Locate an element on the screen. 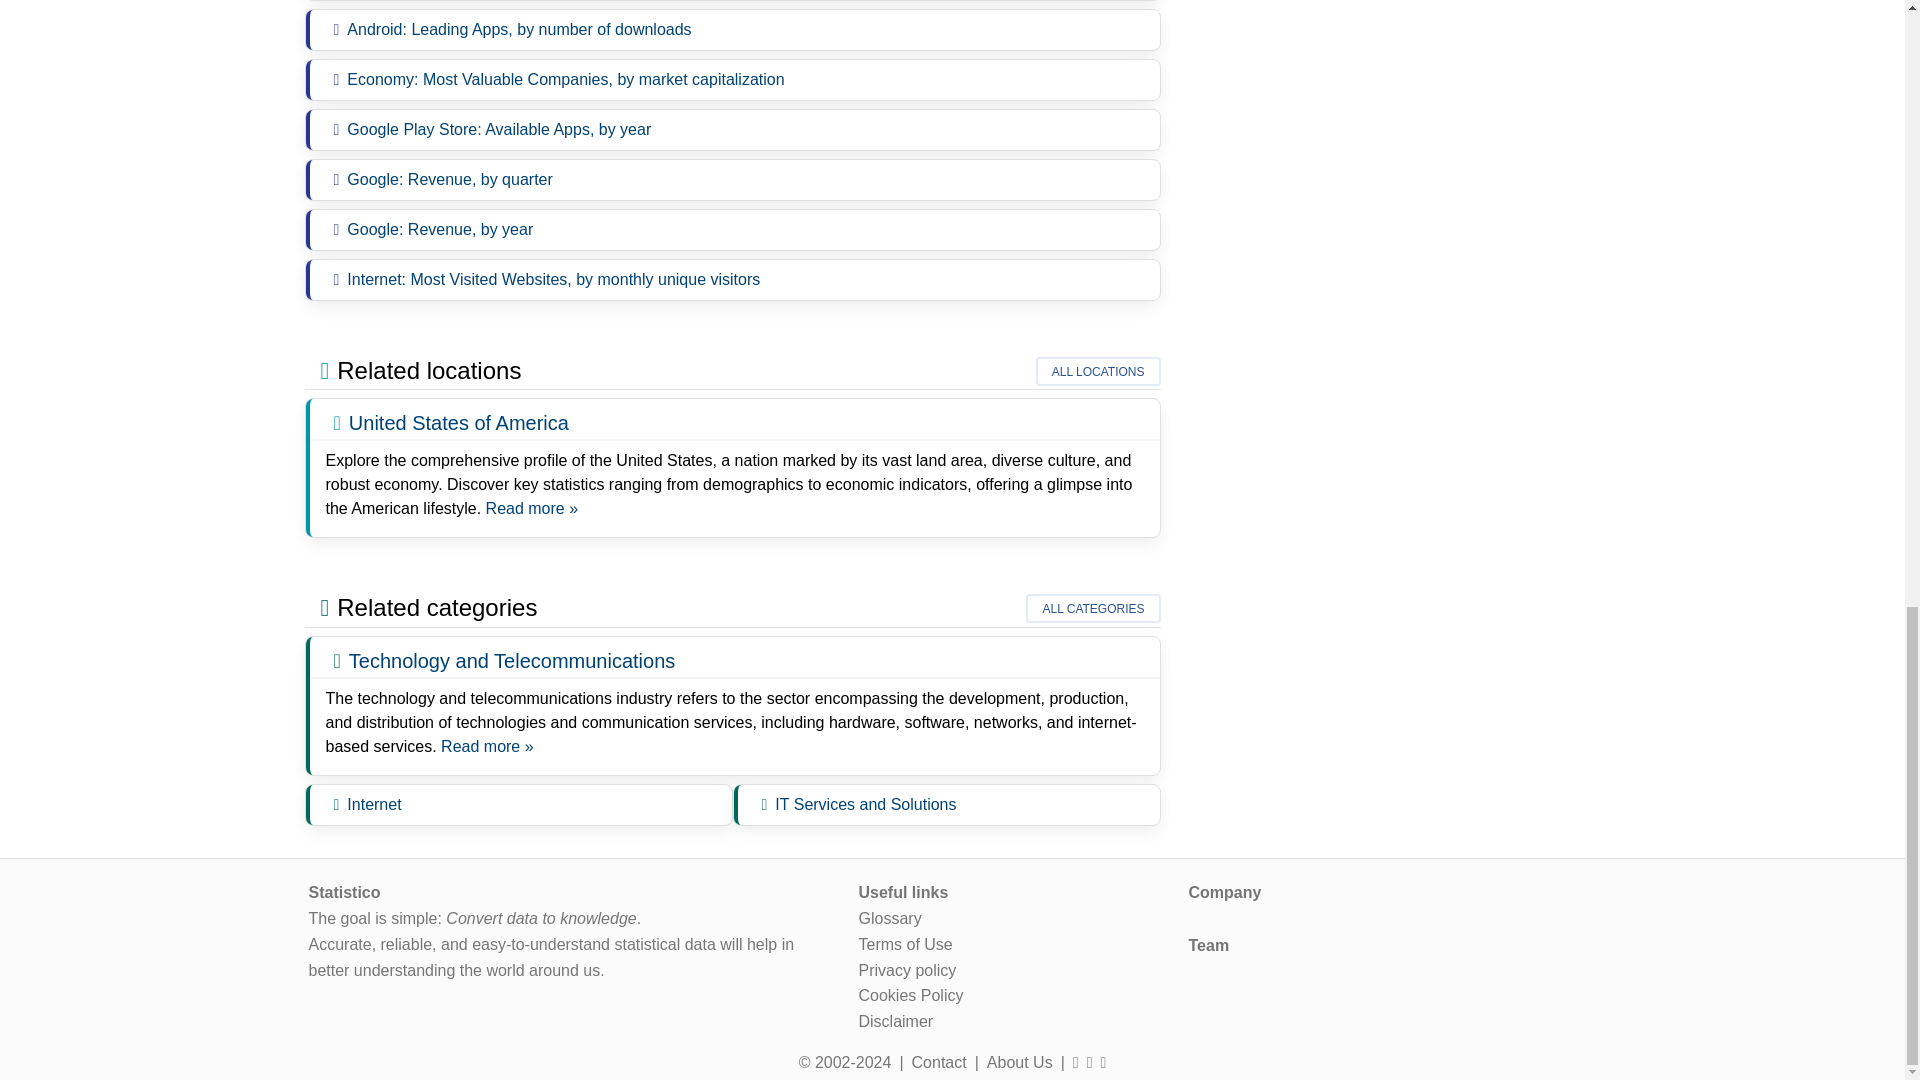 This screenshot has width=1920, height=1080. IT Services and Solutions is located at coordinates (866, 804).